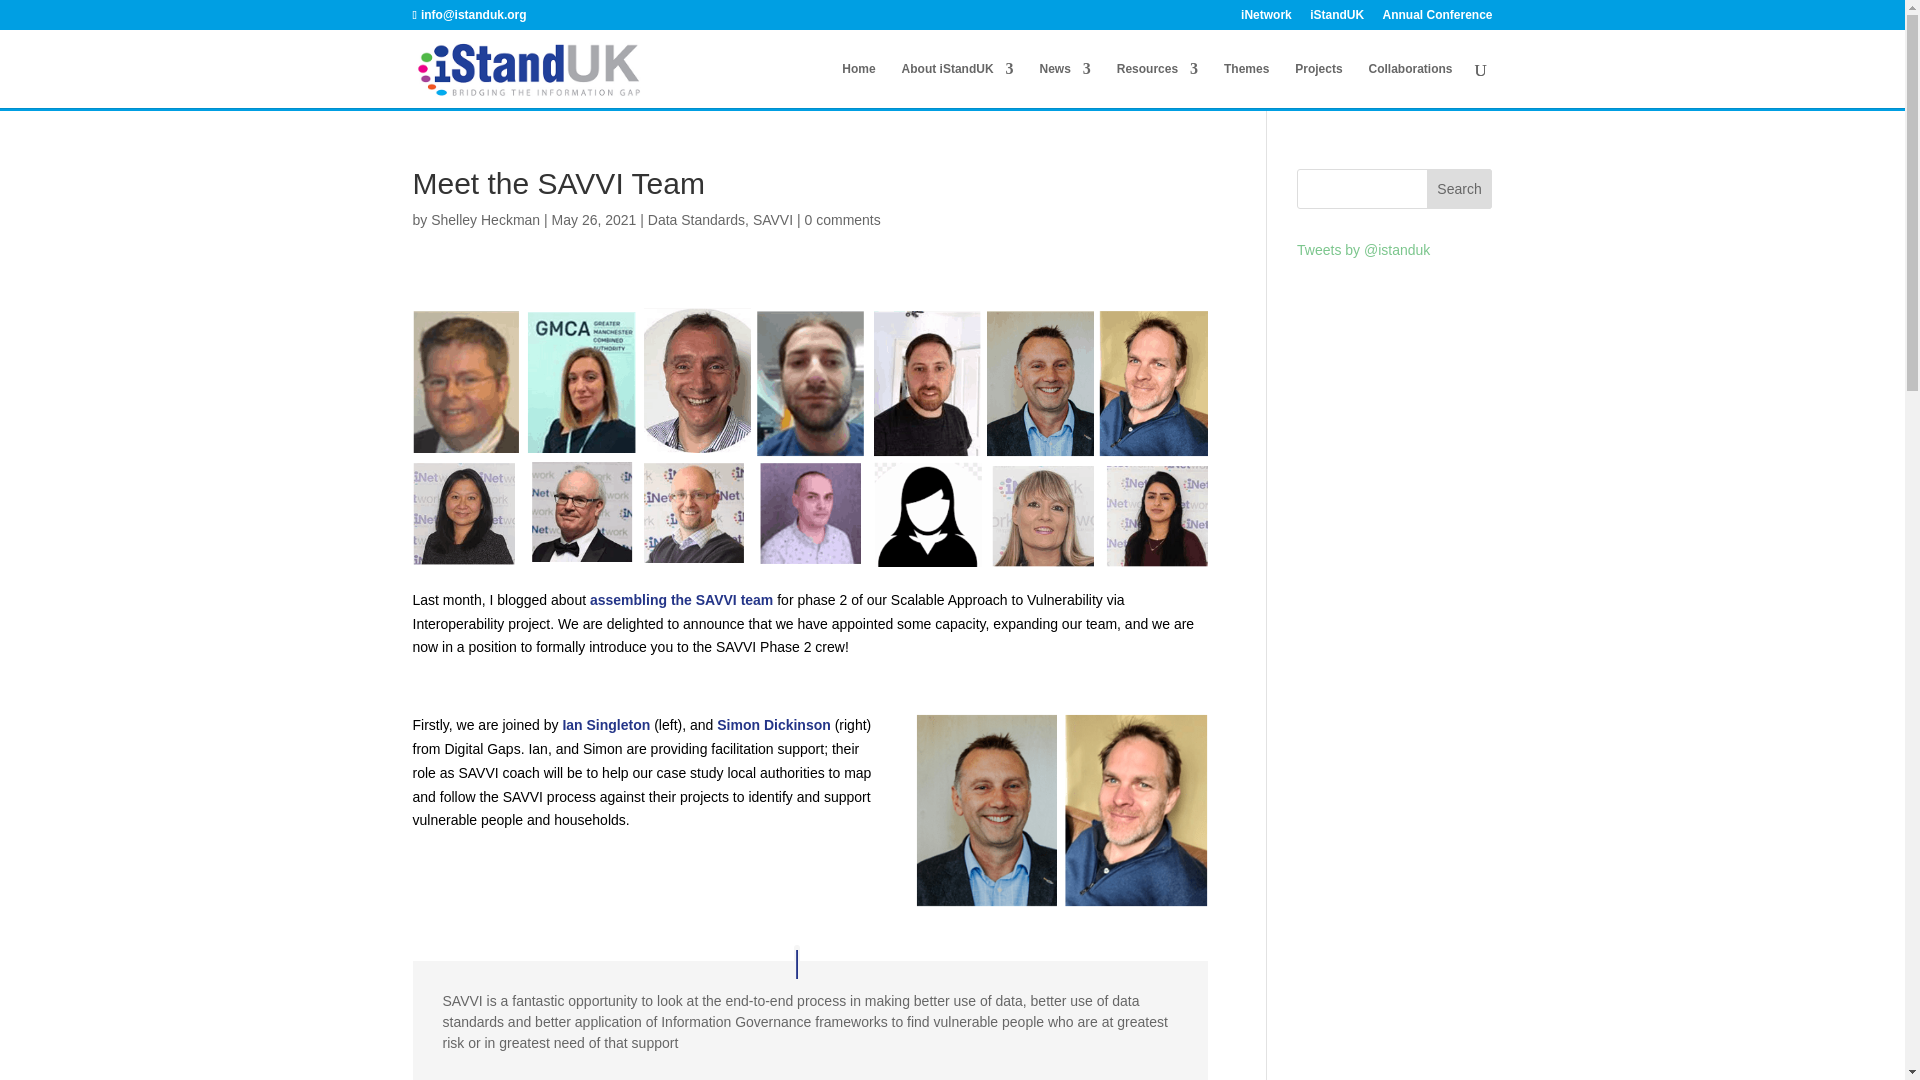 The image size is (1920, 1080). I want to click on News, so click(1064, 84).